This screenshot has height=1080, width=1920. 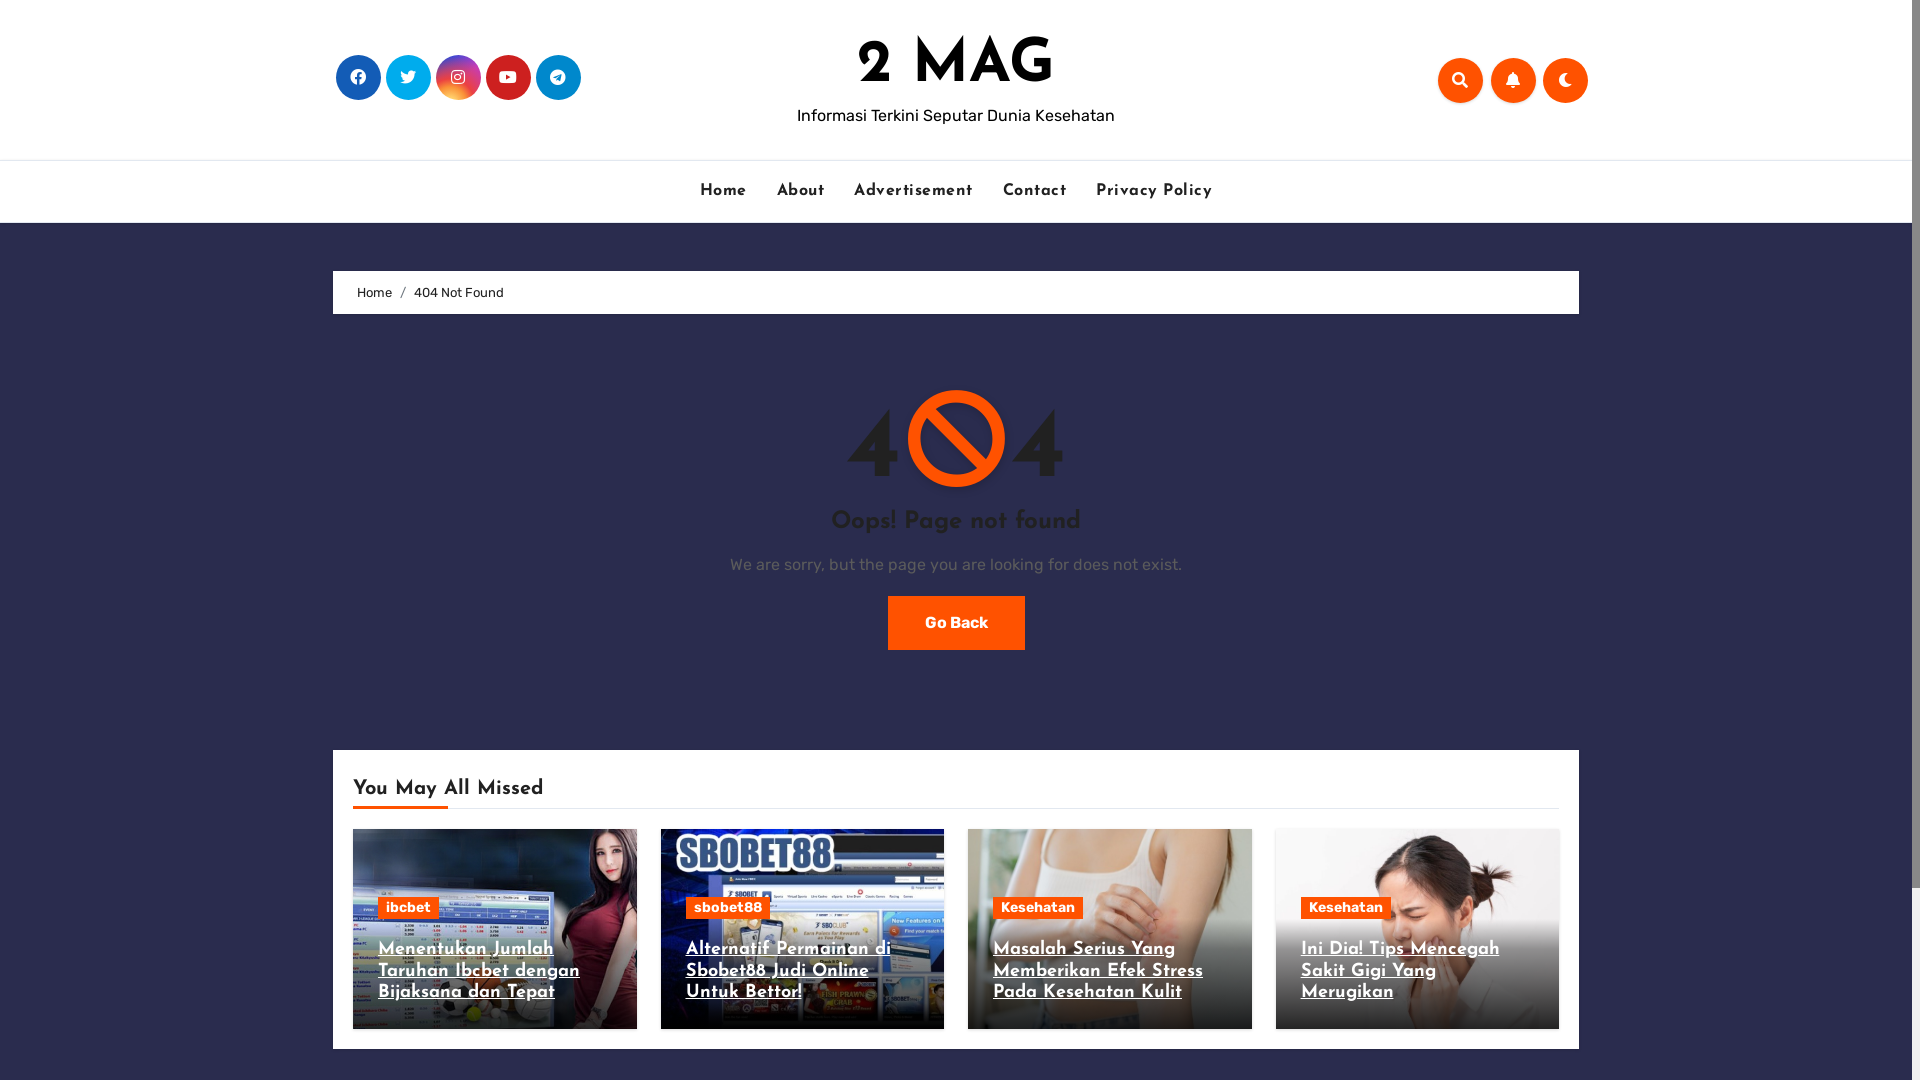 I want to click on About, so click(x=801, y=191).